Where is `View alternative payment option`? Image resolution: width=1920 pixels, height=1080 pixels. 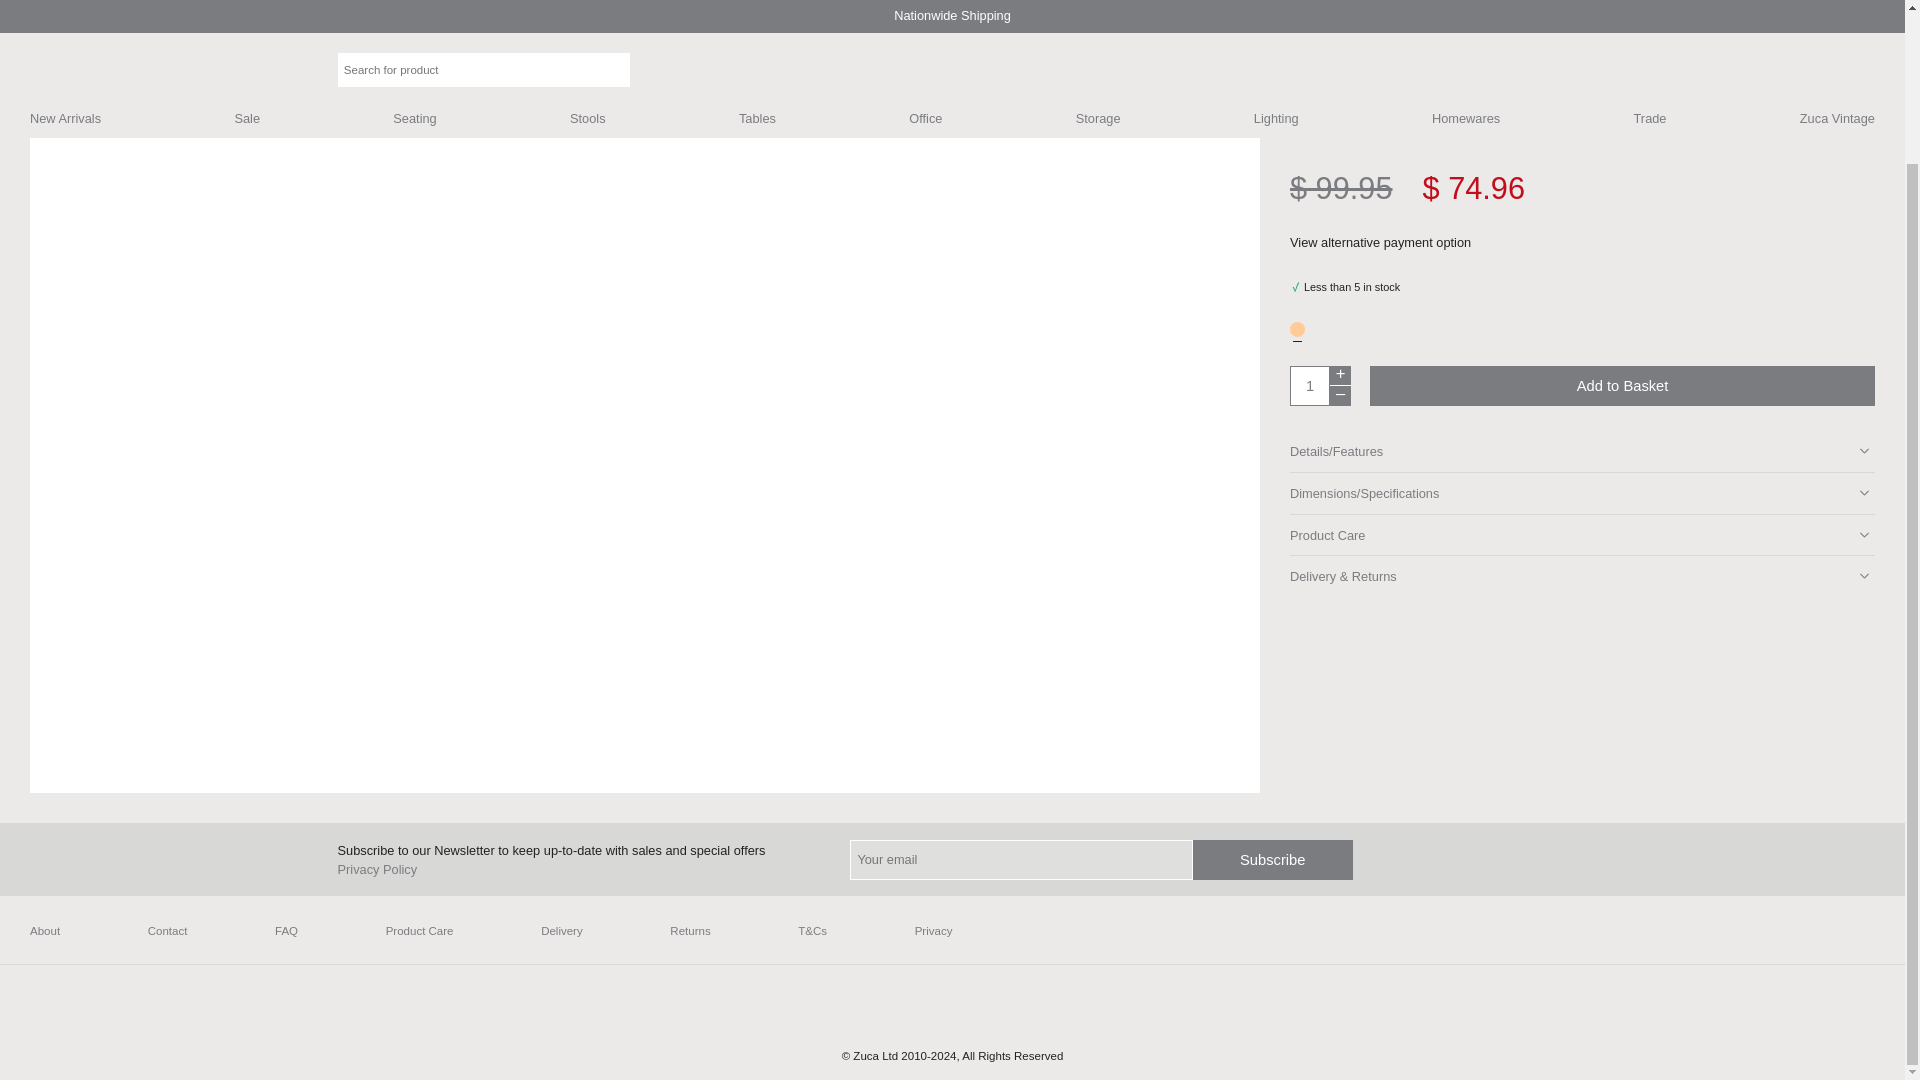 View alternative payment option is located at coordinates (1394, 242).